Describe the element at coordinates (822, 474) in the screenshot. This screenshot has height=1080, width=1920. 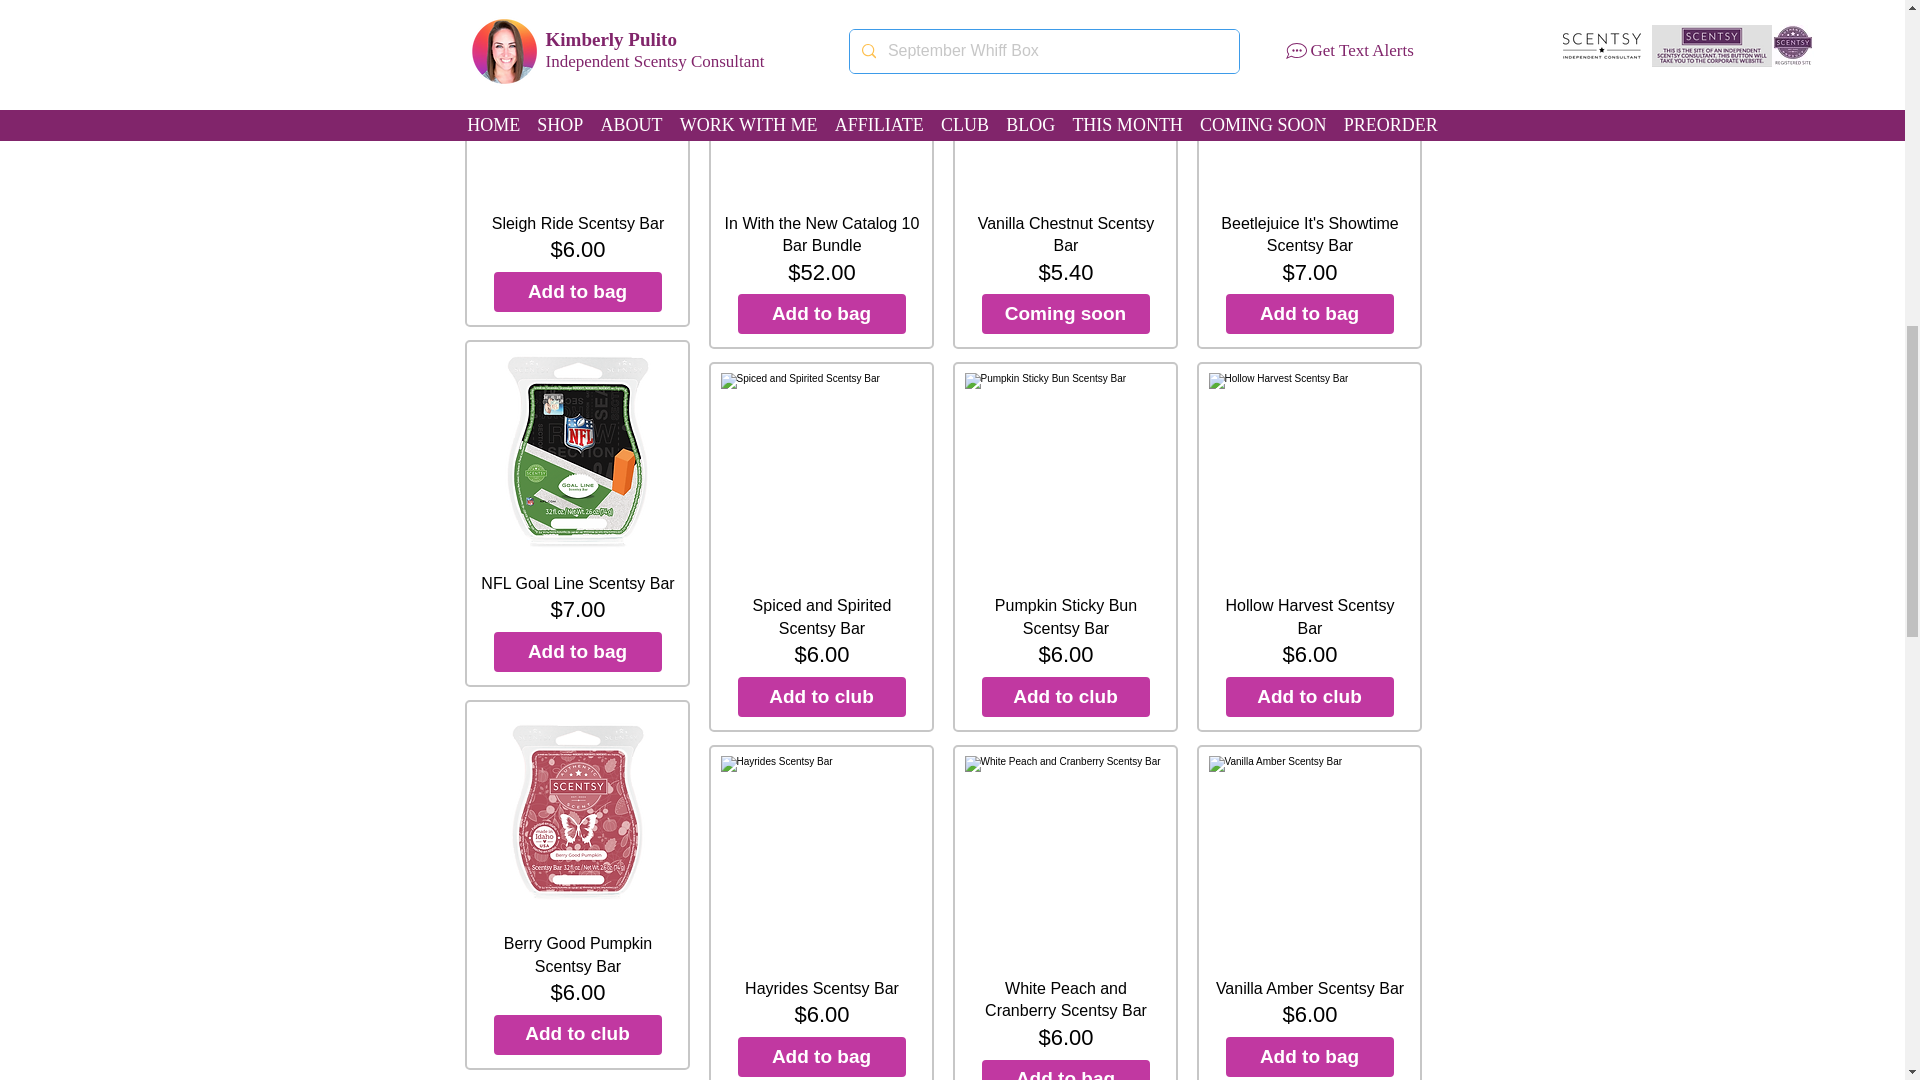
I see `Spiced and Spirited Scentsy Bar` at that location.